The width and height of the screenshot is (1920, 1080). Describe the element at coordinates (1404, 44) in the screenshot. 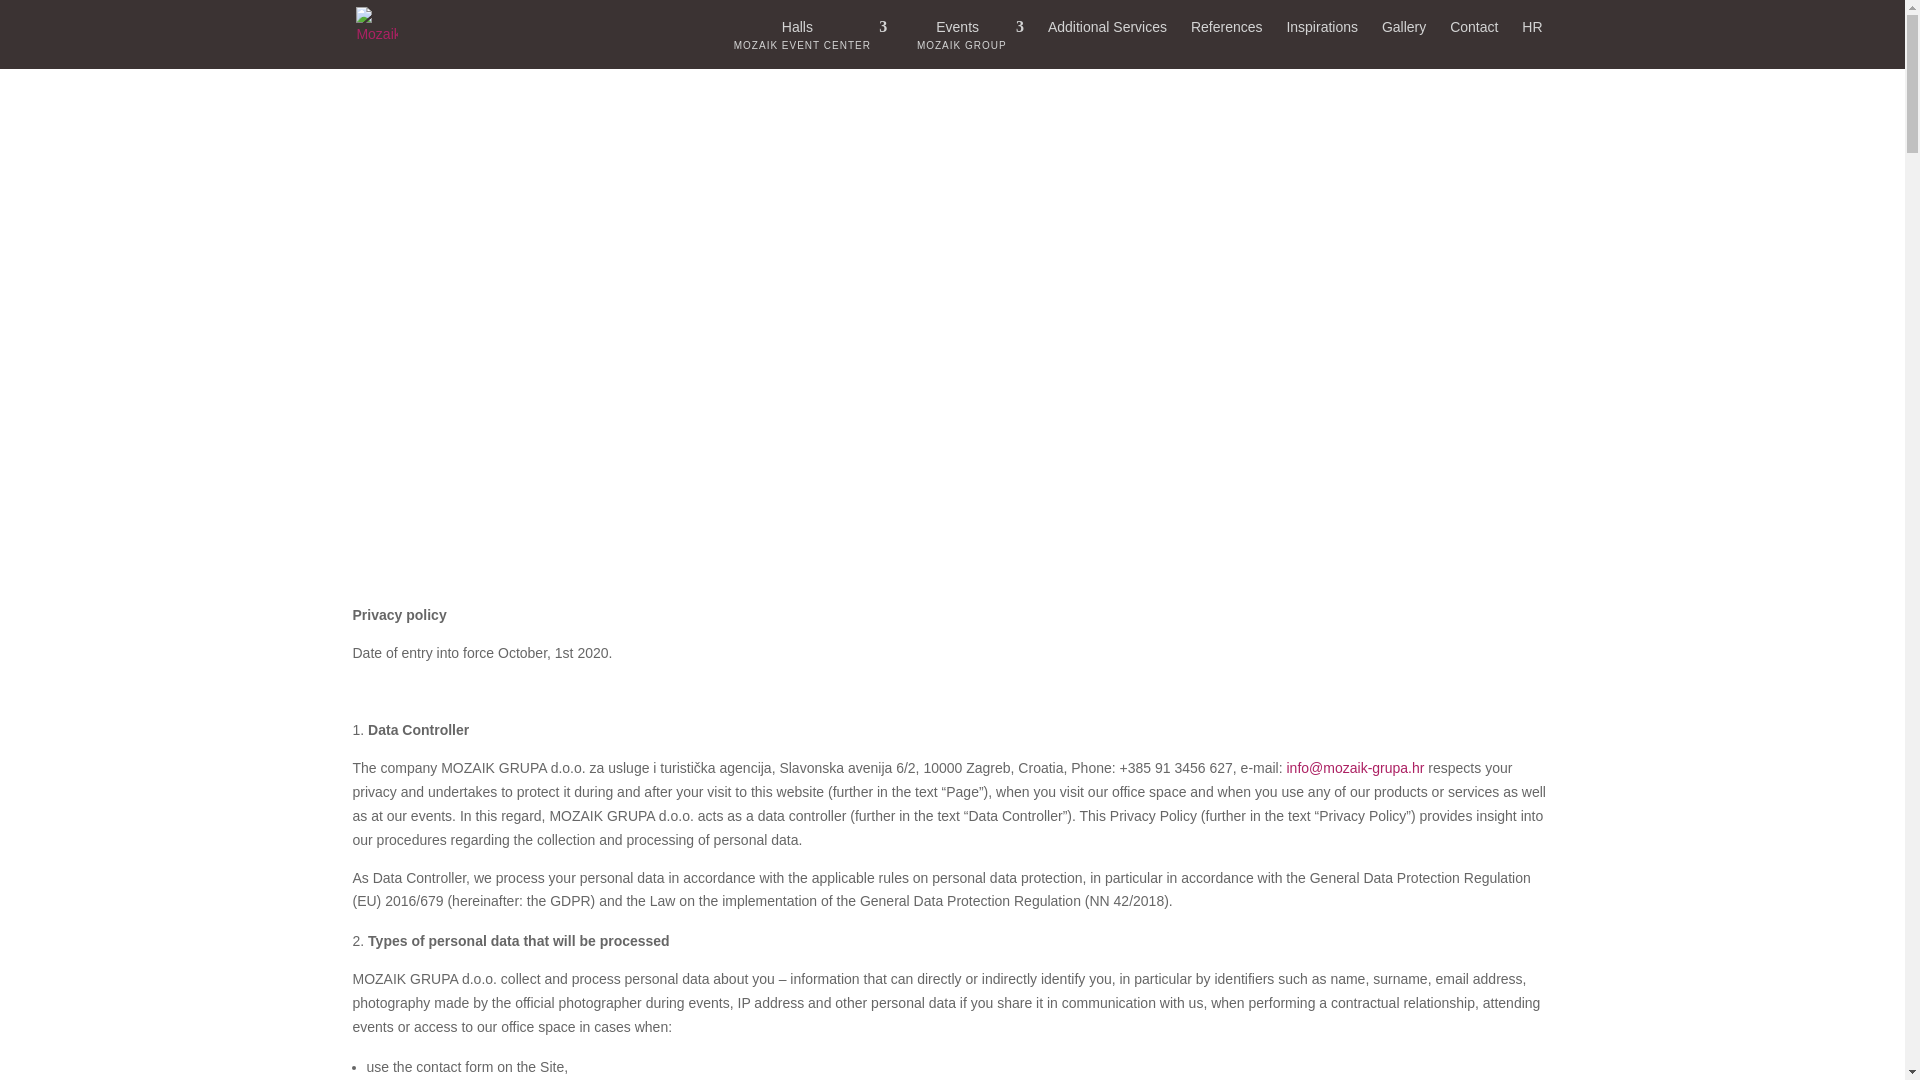

I see `Additional Services` at that location.